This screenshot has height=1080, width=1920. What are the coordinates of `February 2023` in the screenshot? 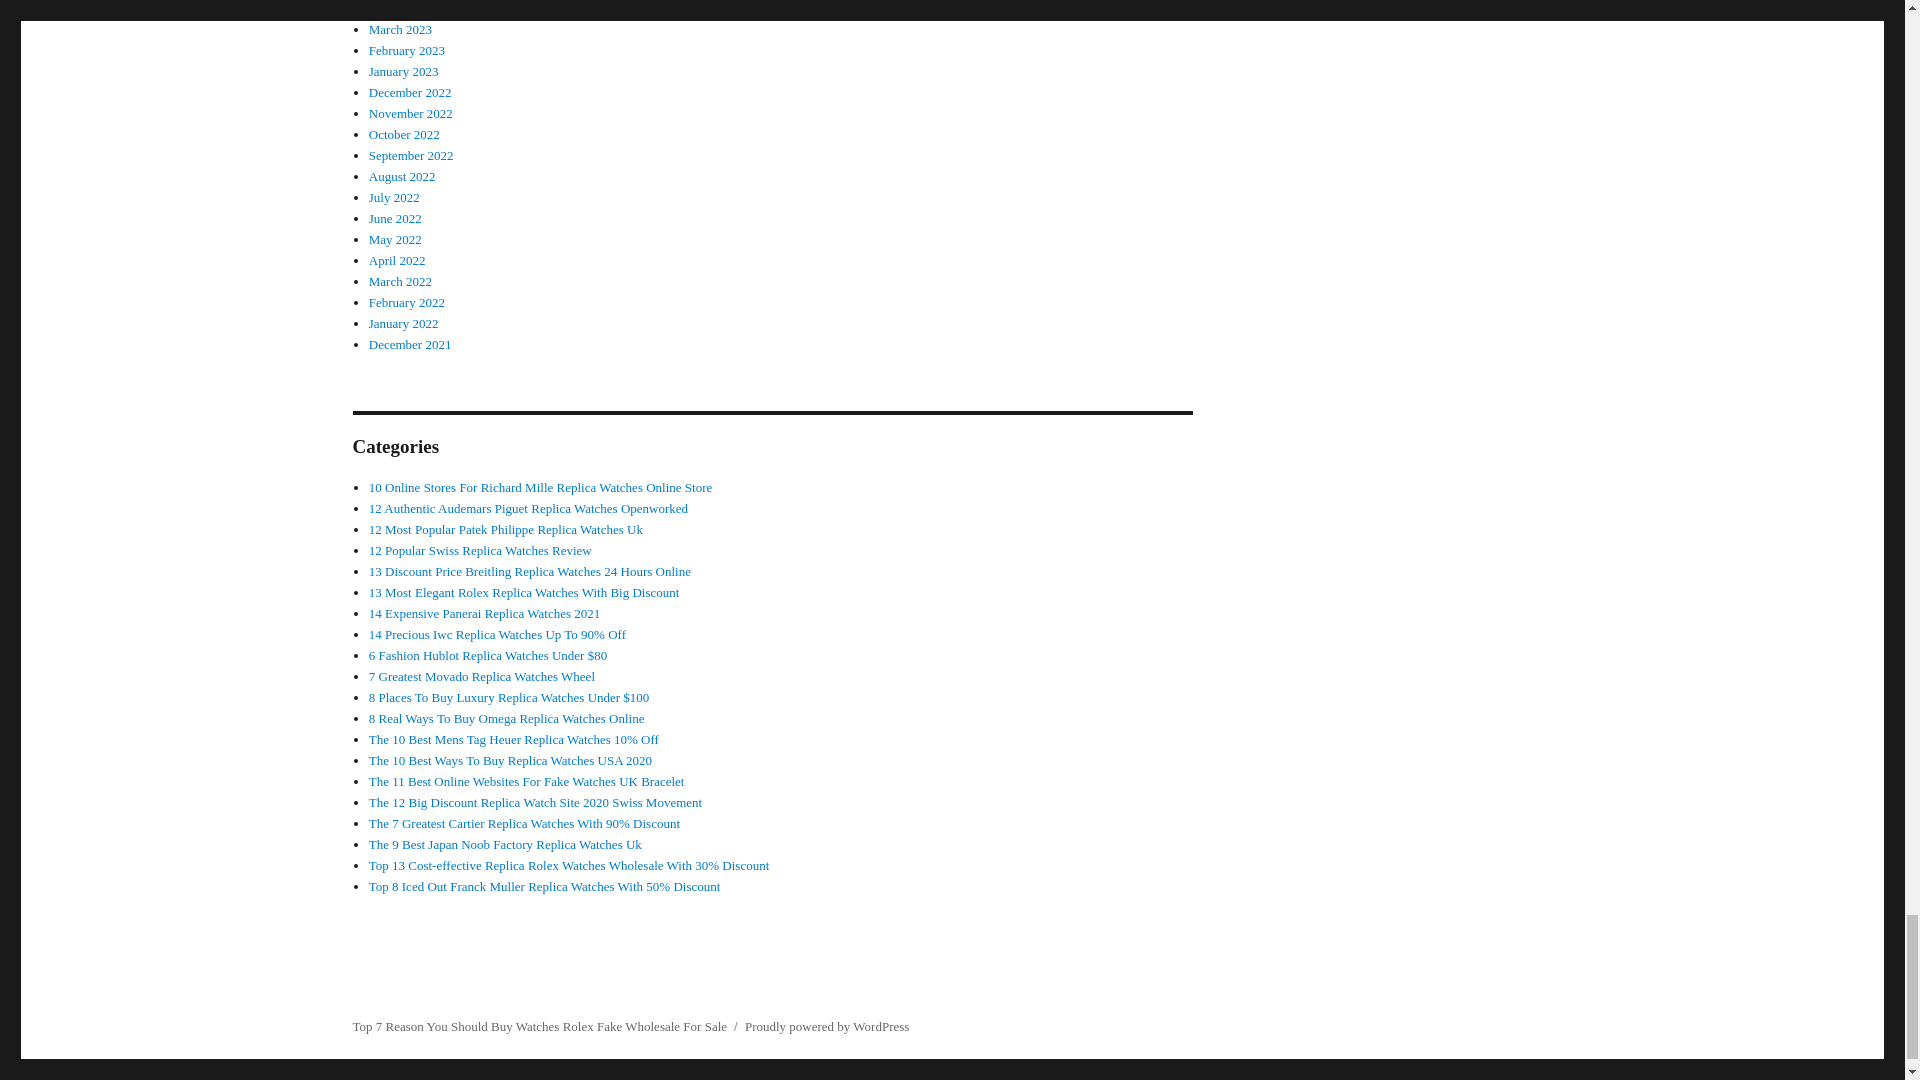 It's located at (406, 50).